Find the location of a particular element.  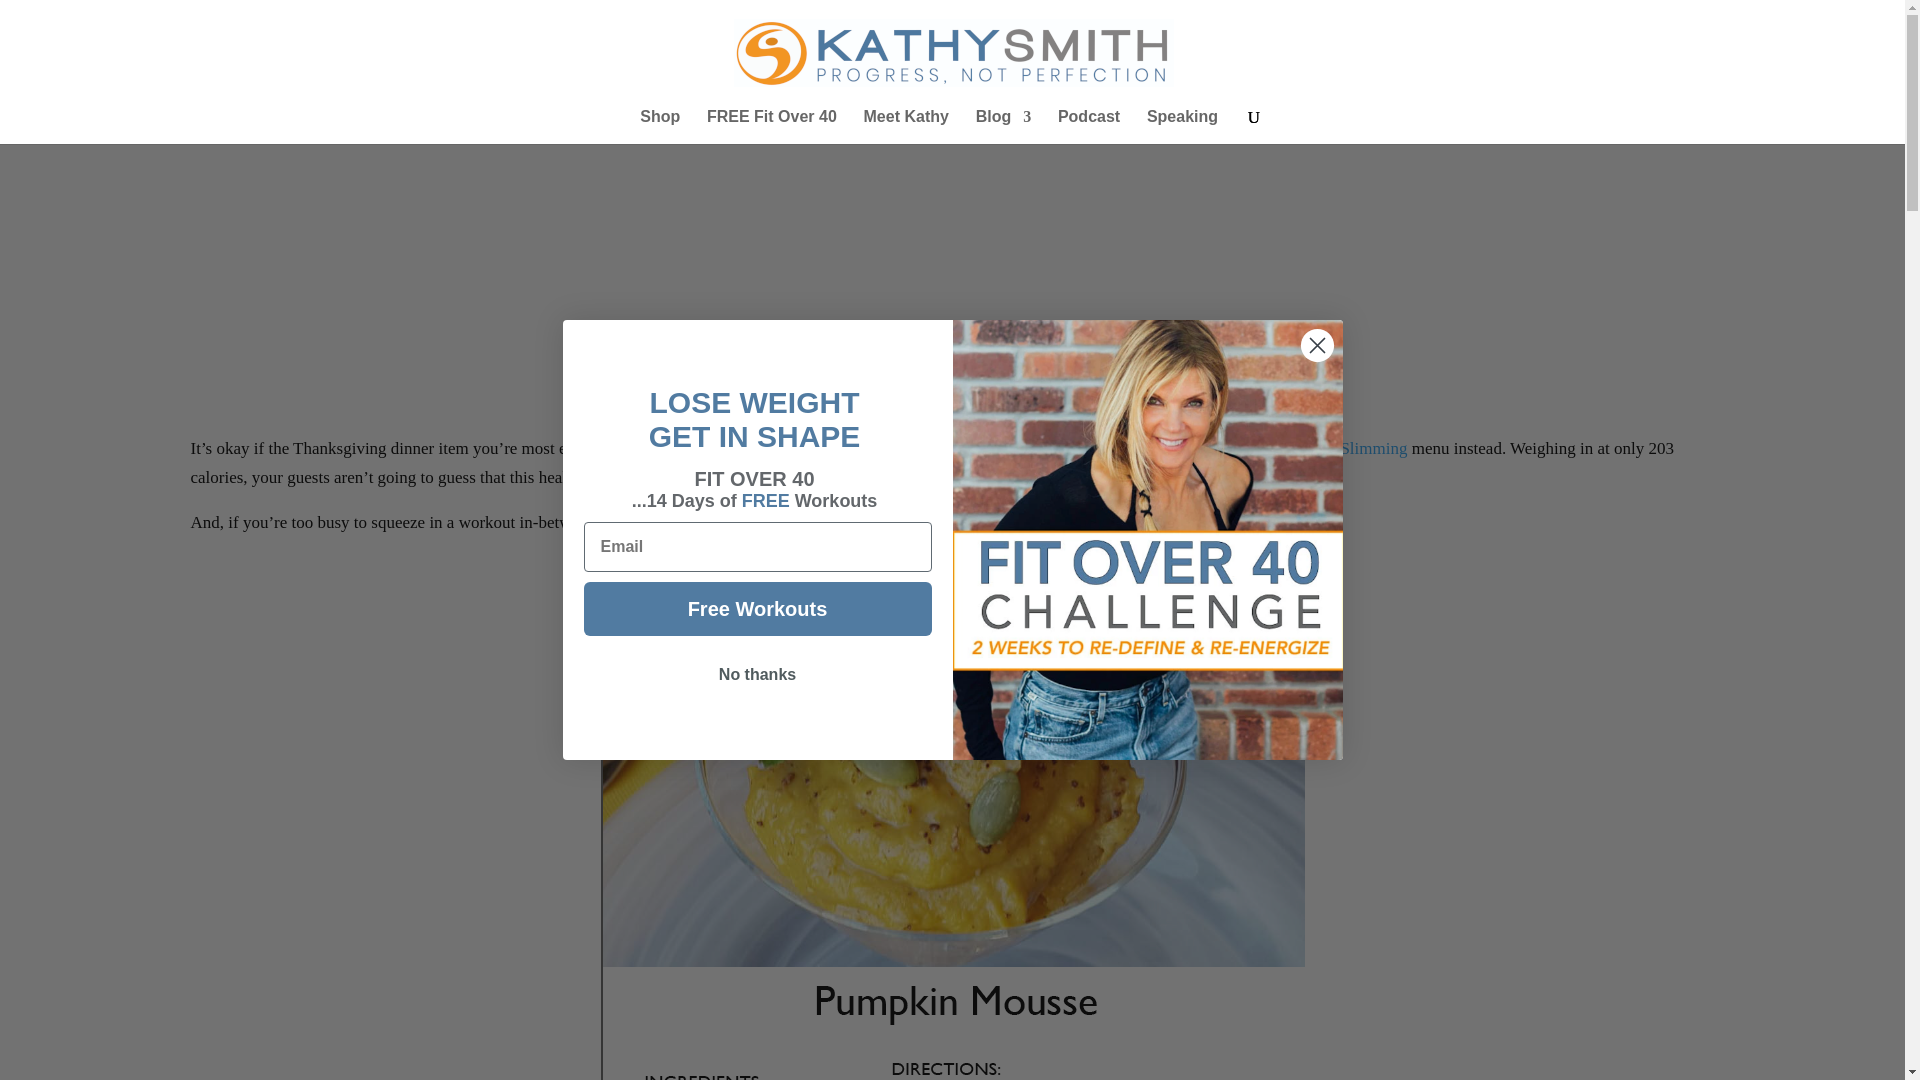

Blog is located at coordinates (1004, 126).